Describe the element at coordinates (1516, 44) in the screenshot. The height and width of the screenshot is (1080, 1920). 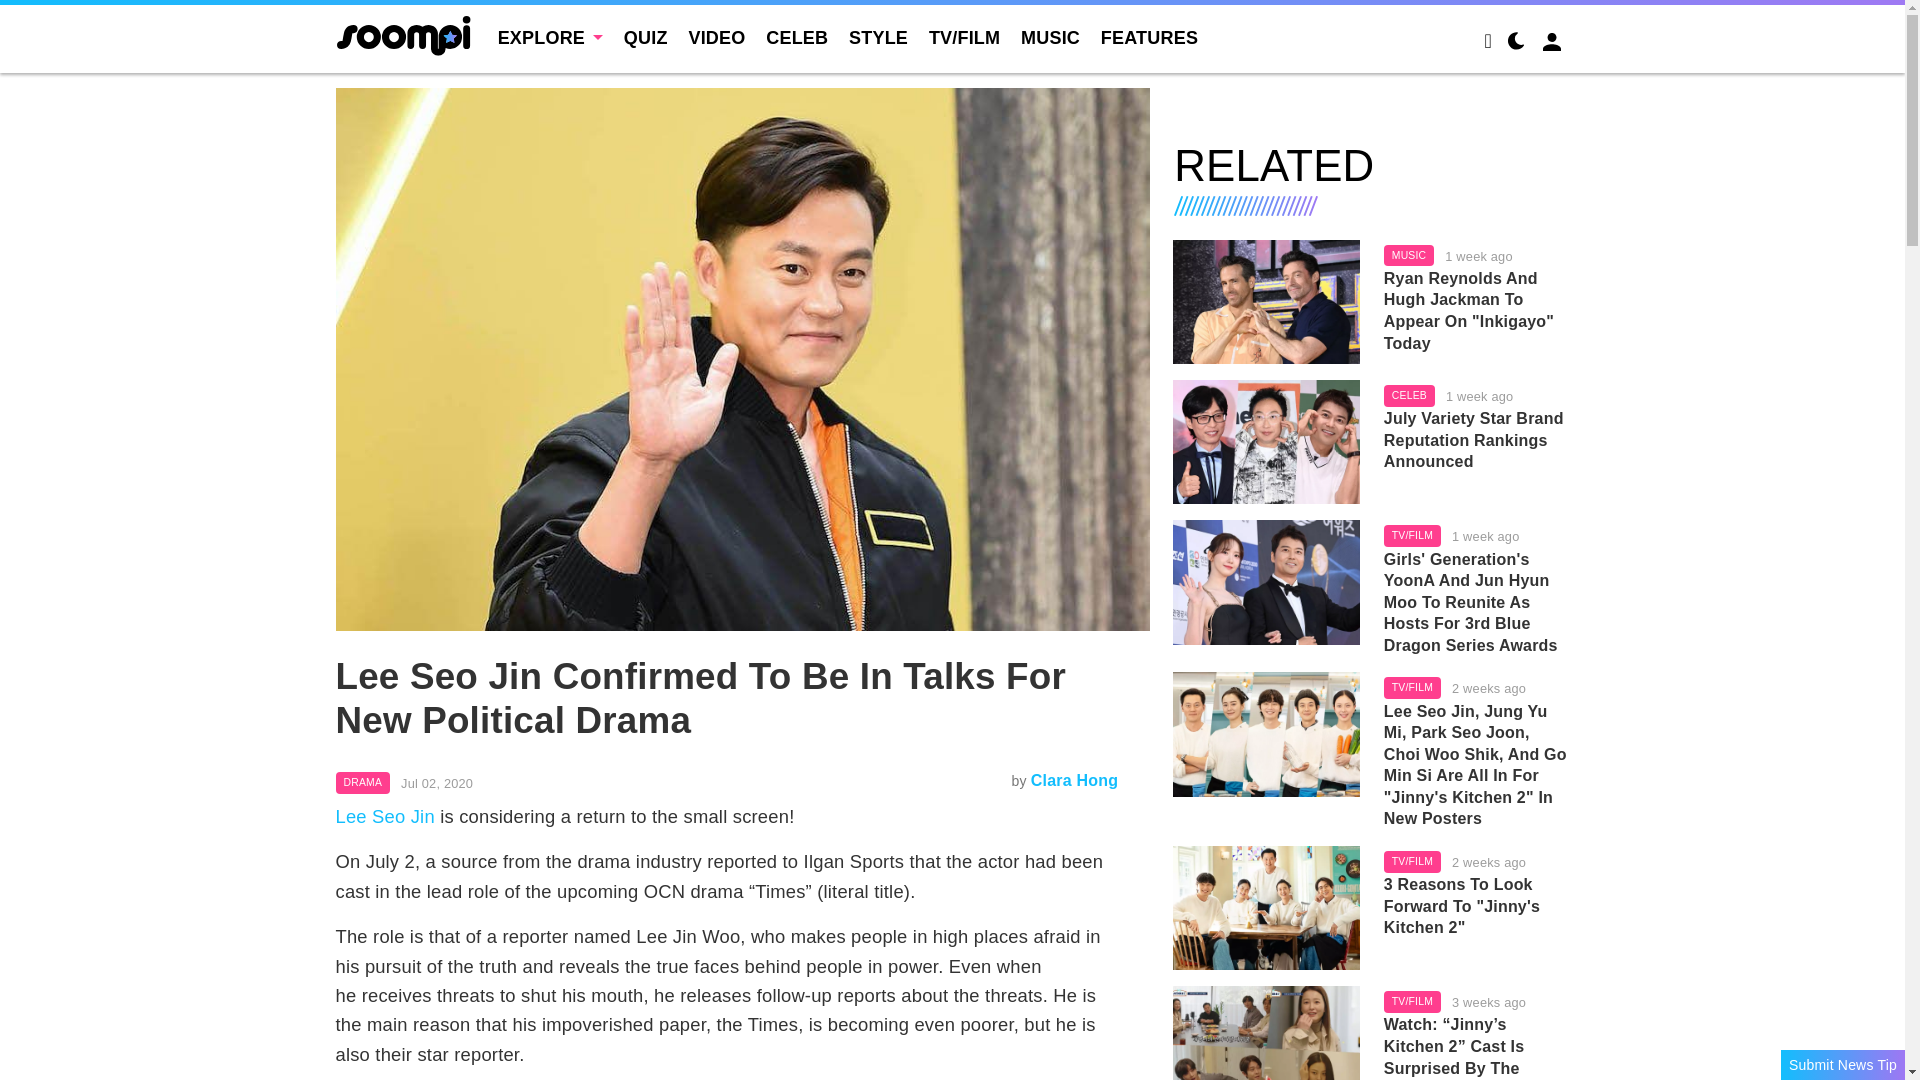
I see `Night Mode Toggle` at that location.